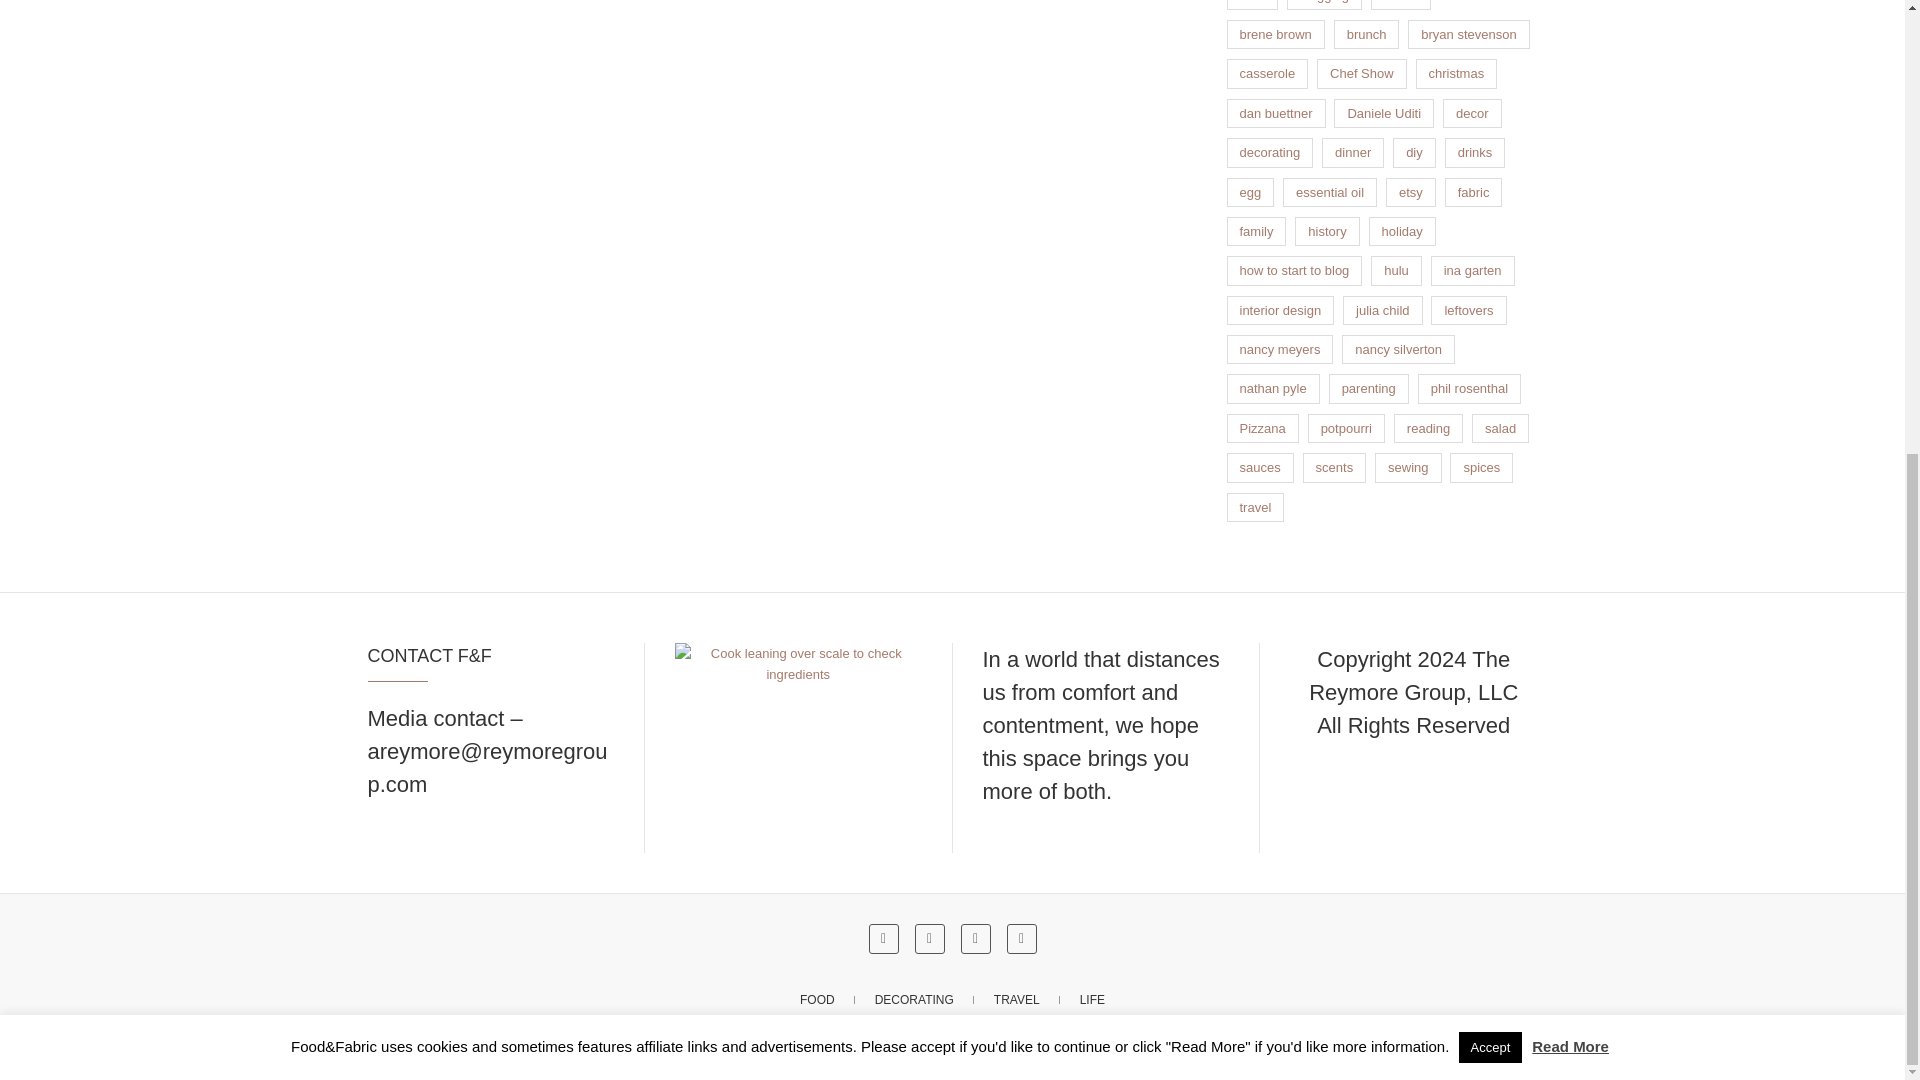 This screenshot has height=1080, width=1920. Describe the element at coordinates (1353, 152) in the screenshot. I see `dinner` at that location.